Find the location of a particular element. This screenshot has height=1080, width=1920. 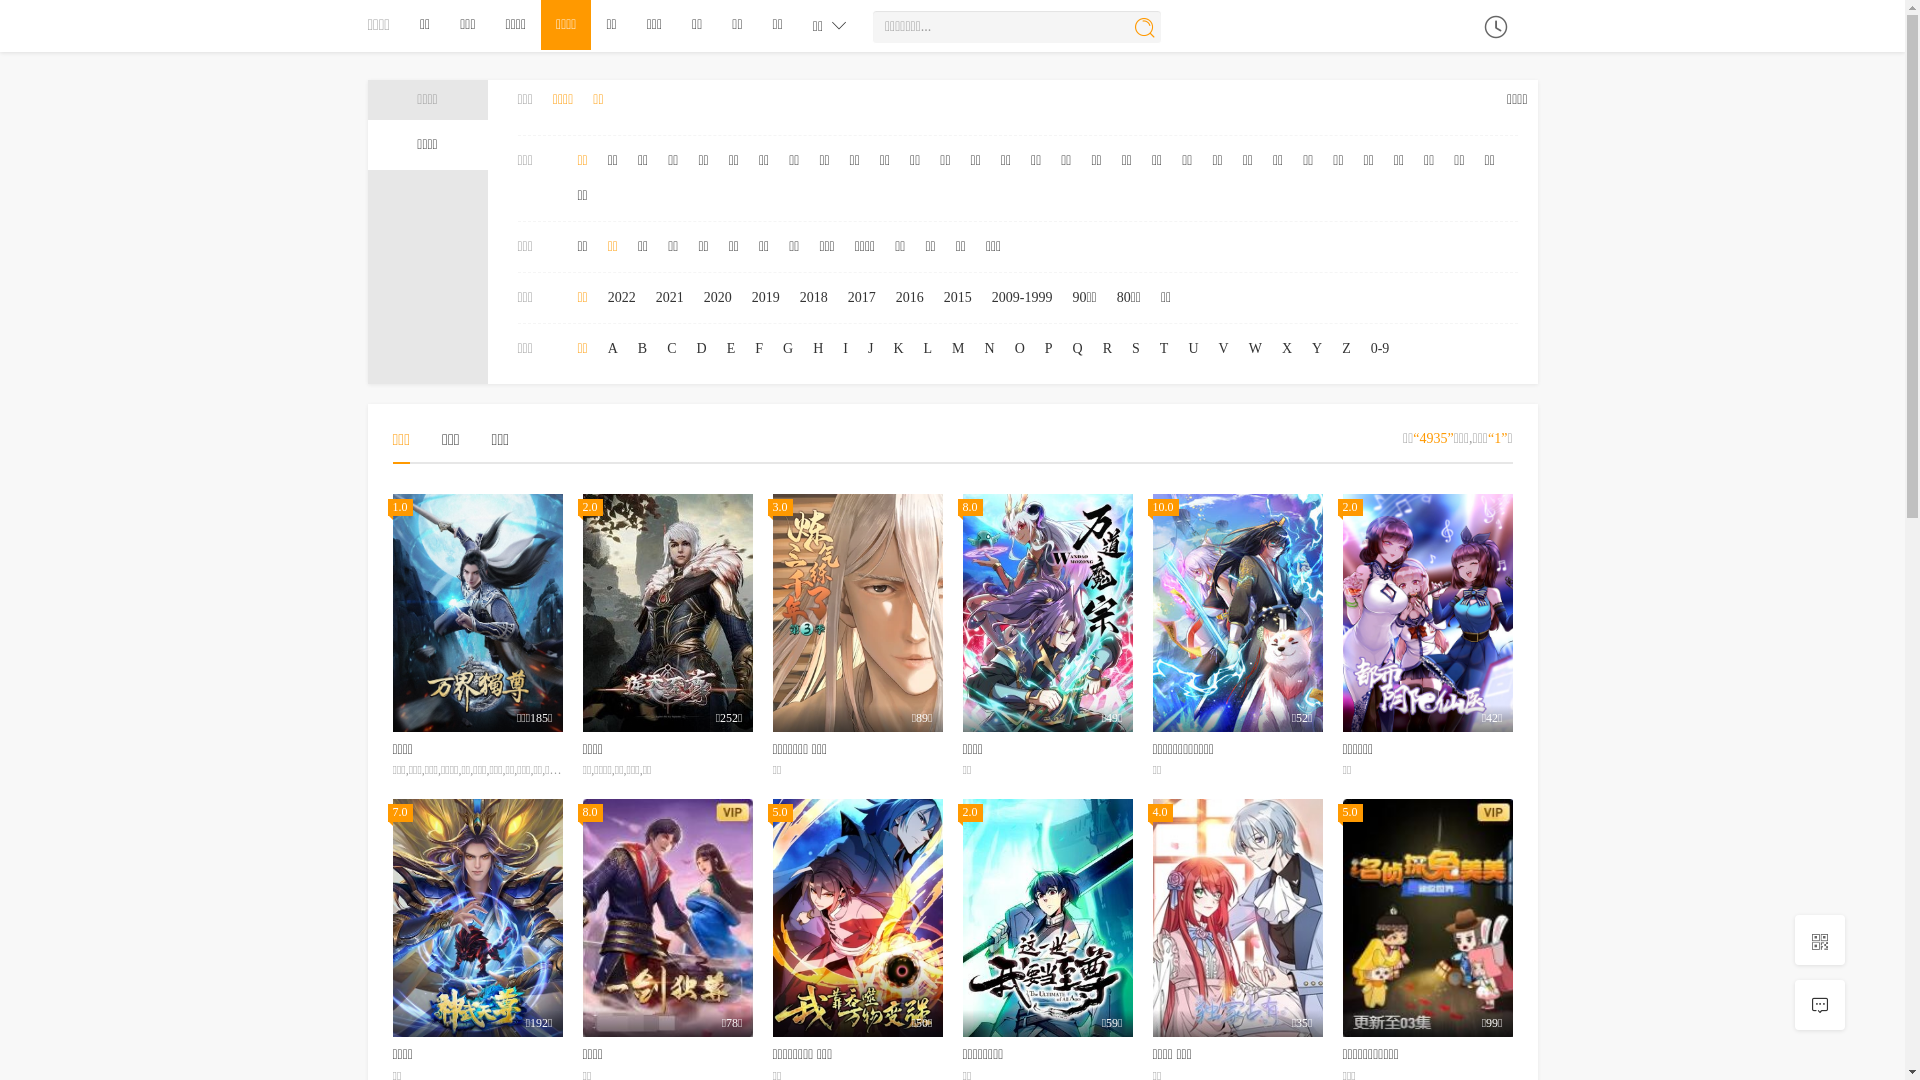

S is located at coordinates (1136, 349).